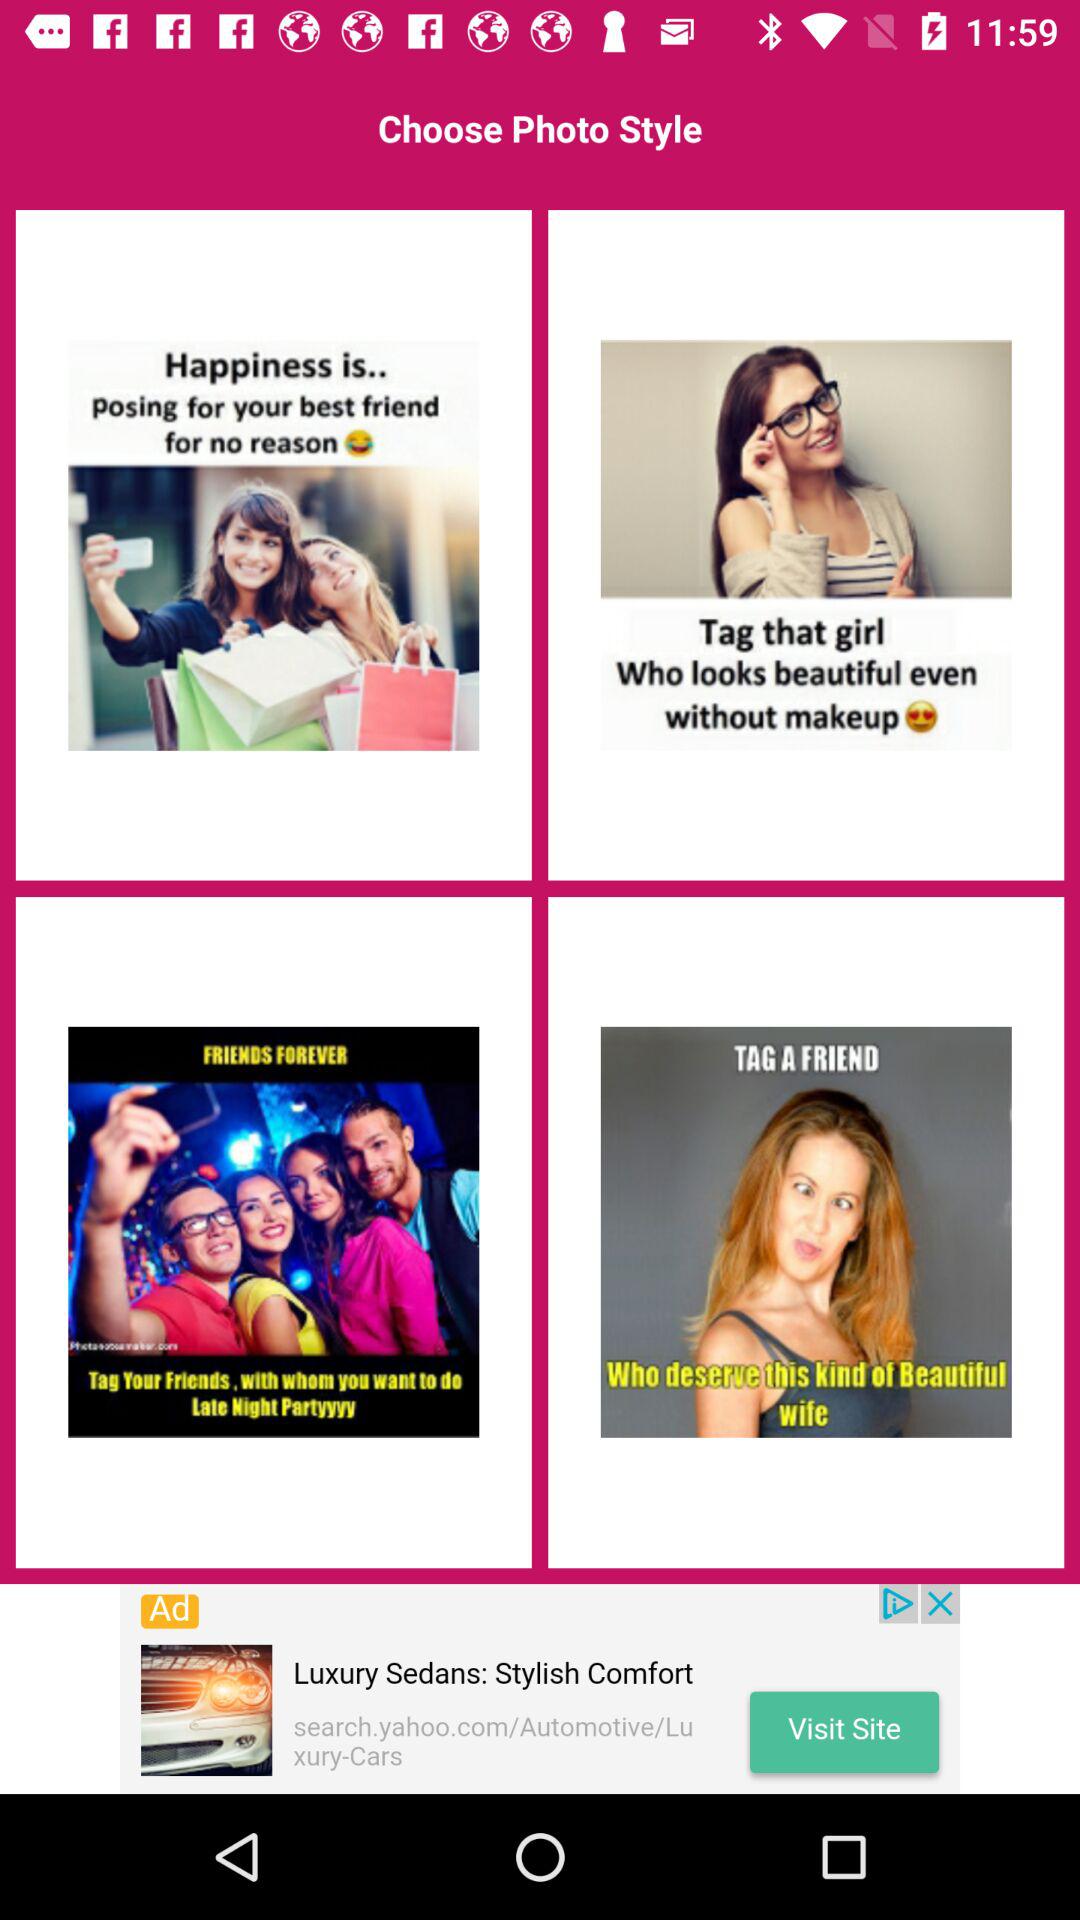 The width and height of the screenshot is (1080, 1920). What do you see at coordinates (806, 1232) in the screenshot?
I see `choose top and bottom text photo style` at bounding box center [806, 1232].